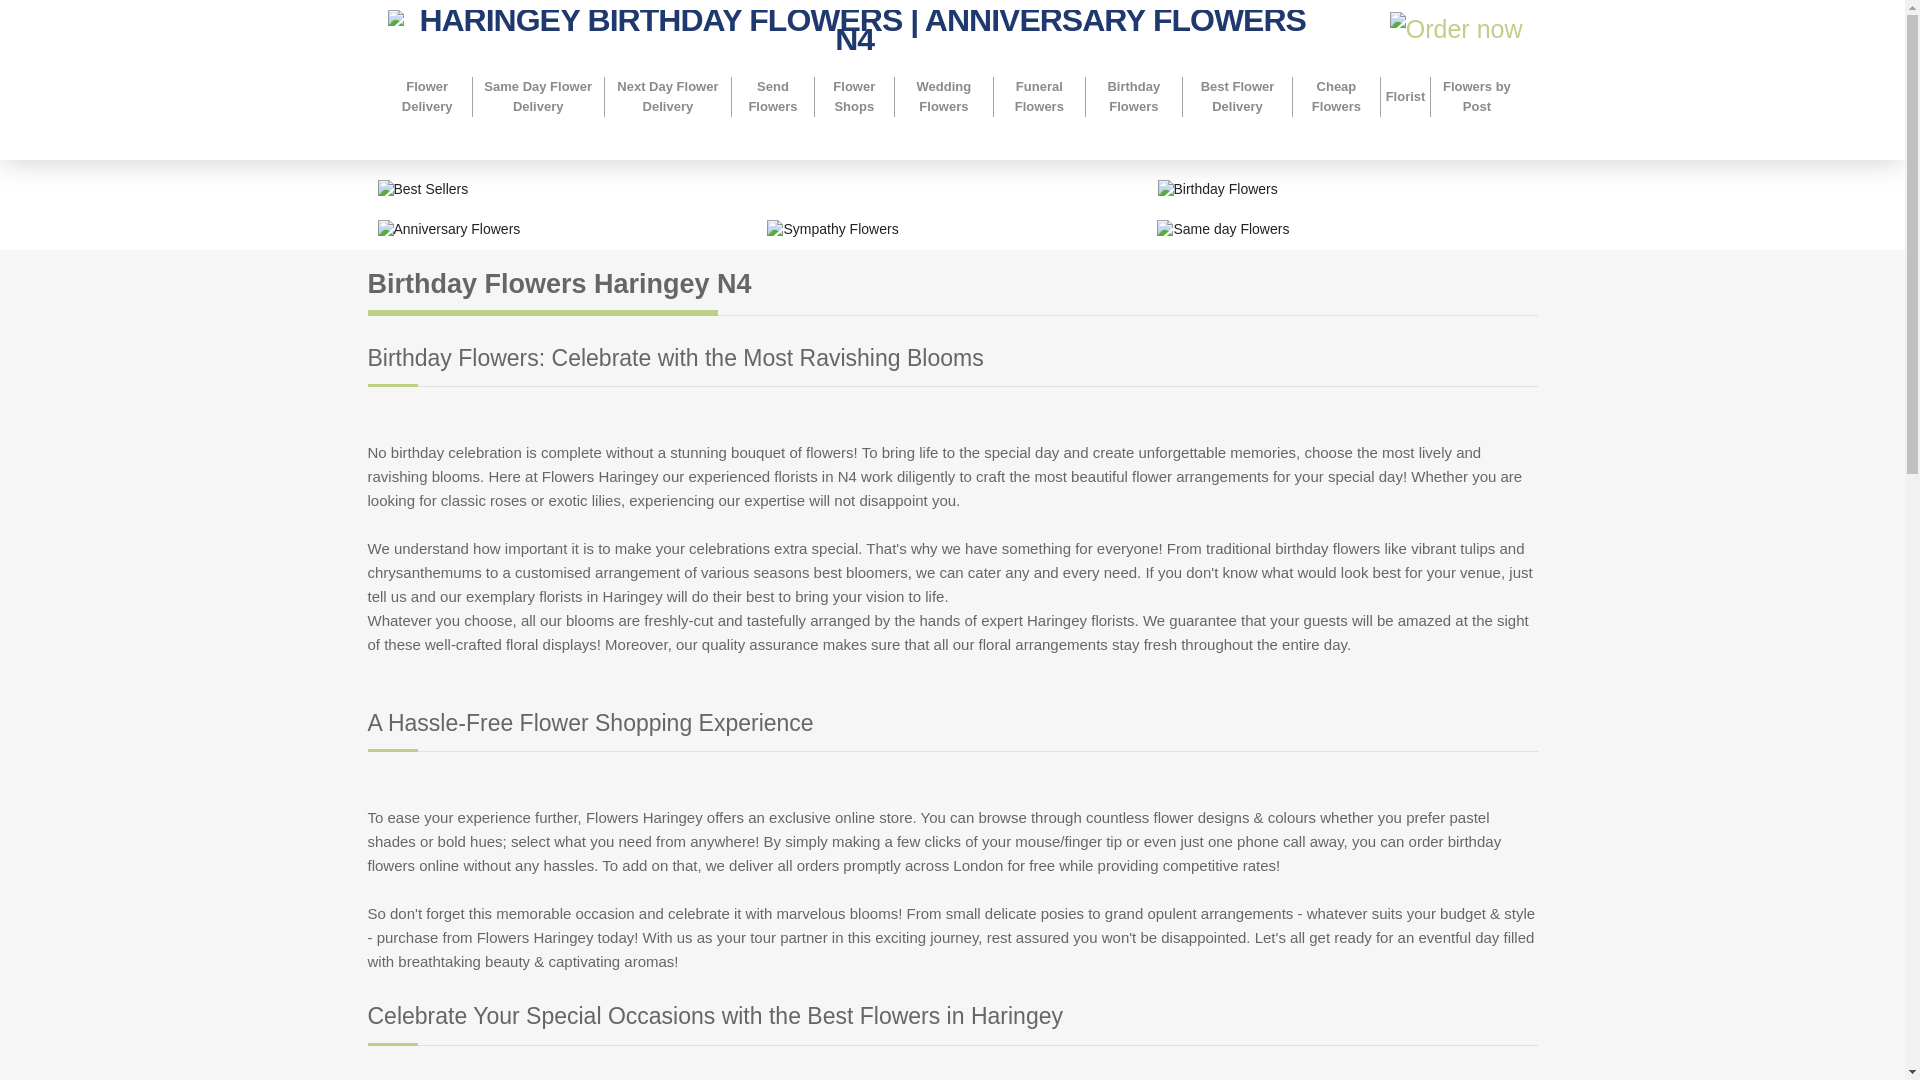  What do you see at coordinates (1342, 190) in the screenshot?
I see `Birthday Flowers ` at bounding box center [1342, 190].